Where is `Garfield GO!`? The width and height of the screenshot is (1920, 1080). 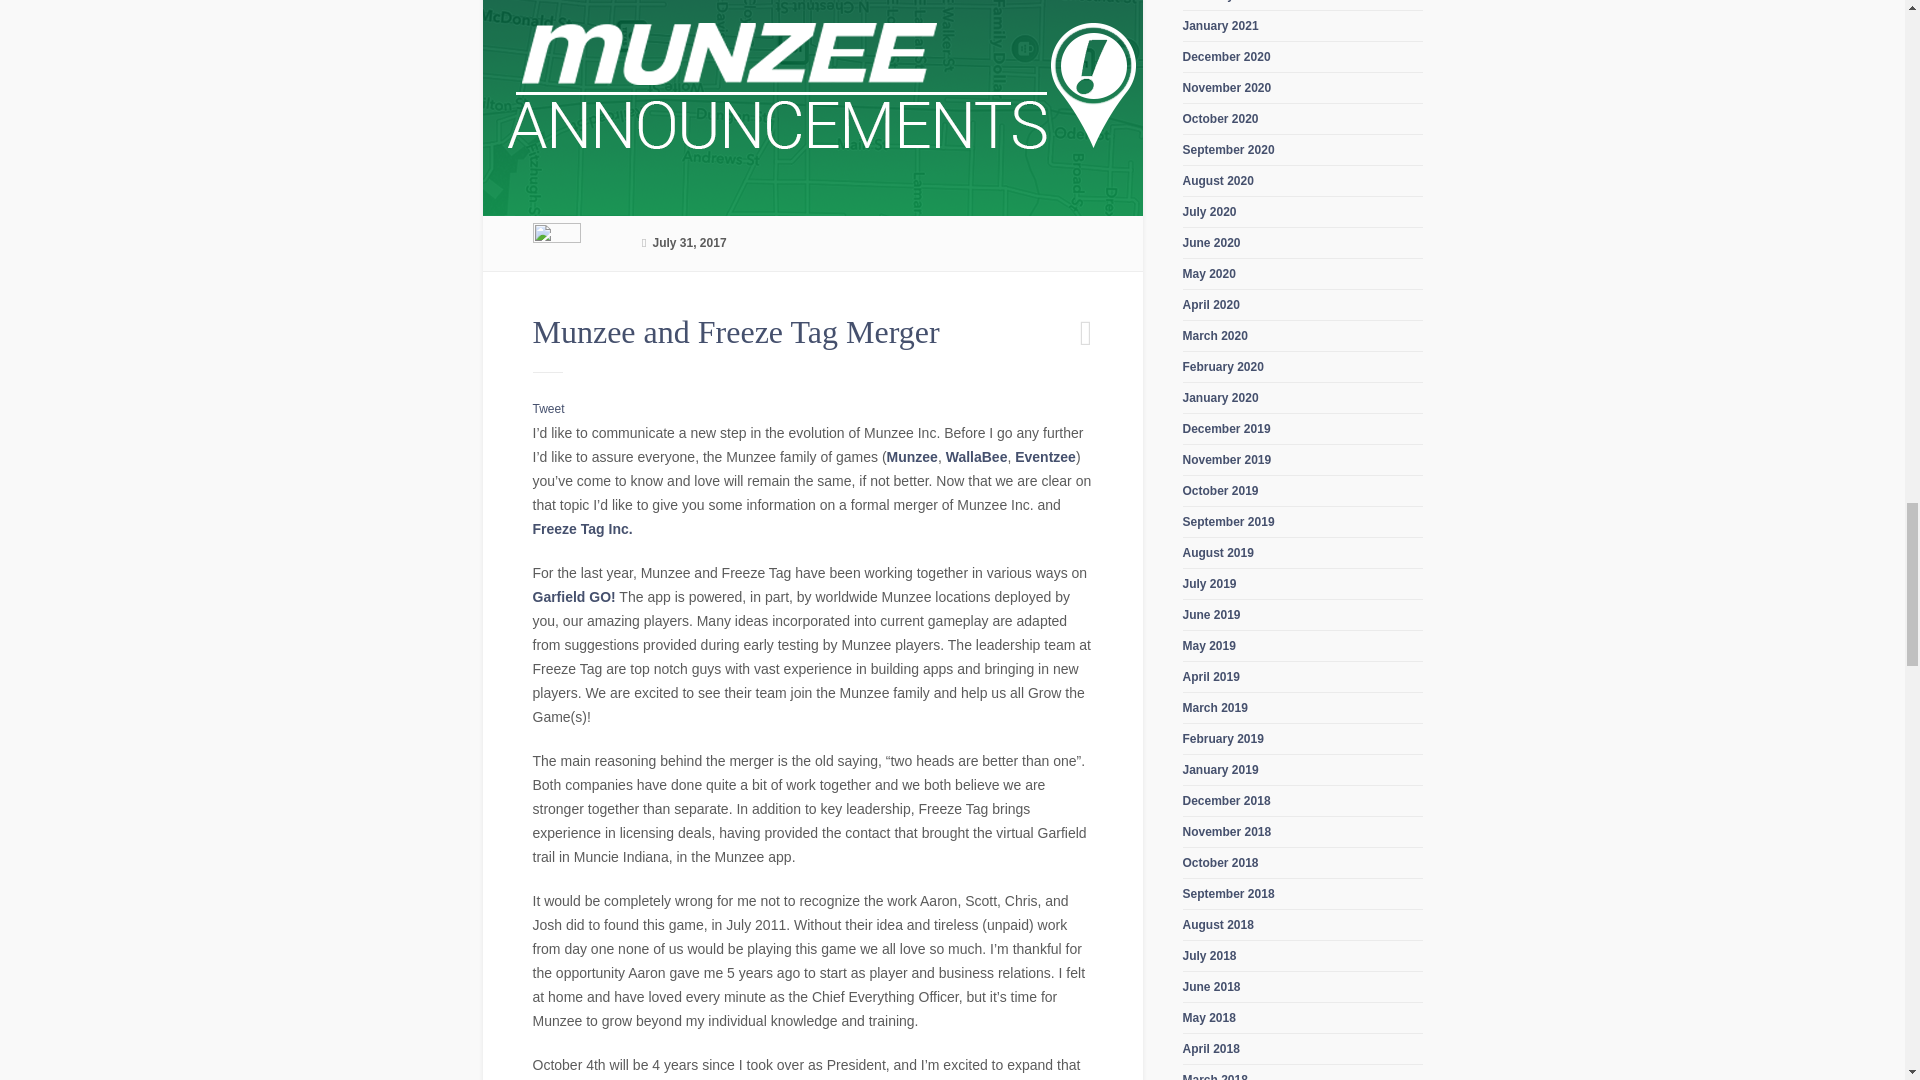
Garfield GO! is located at coordinates (572, 596).